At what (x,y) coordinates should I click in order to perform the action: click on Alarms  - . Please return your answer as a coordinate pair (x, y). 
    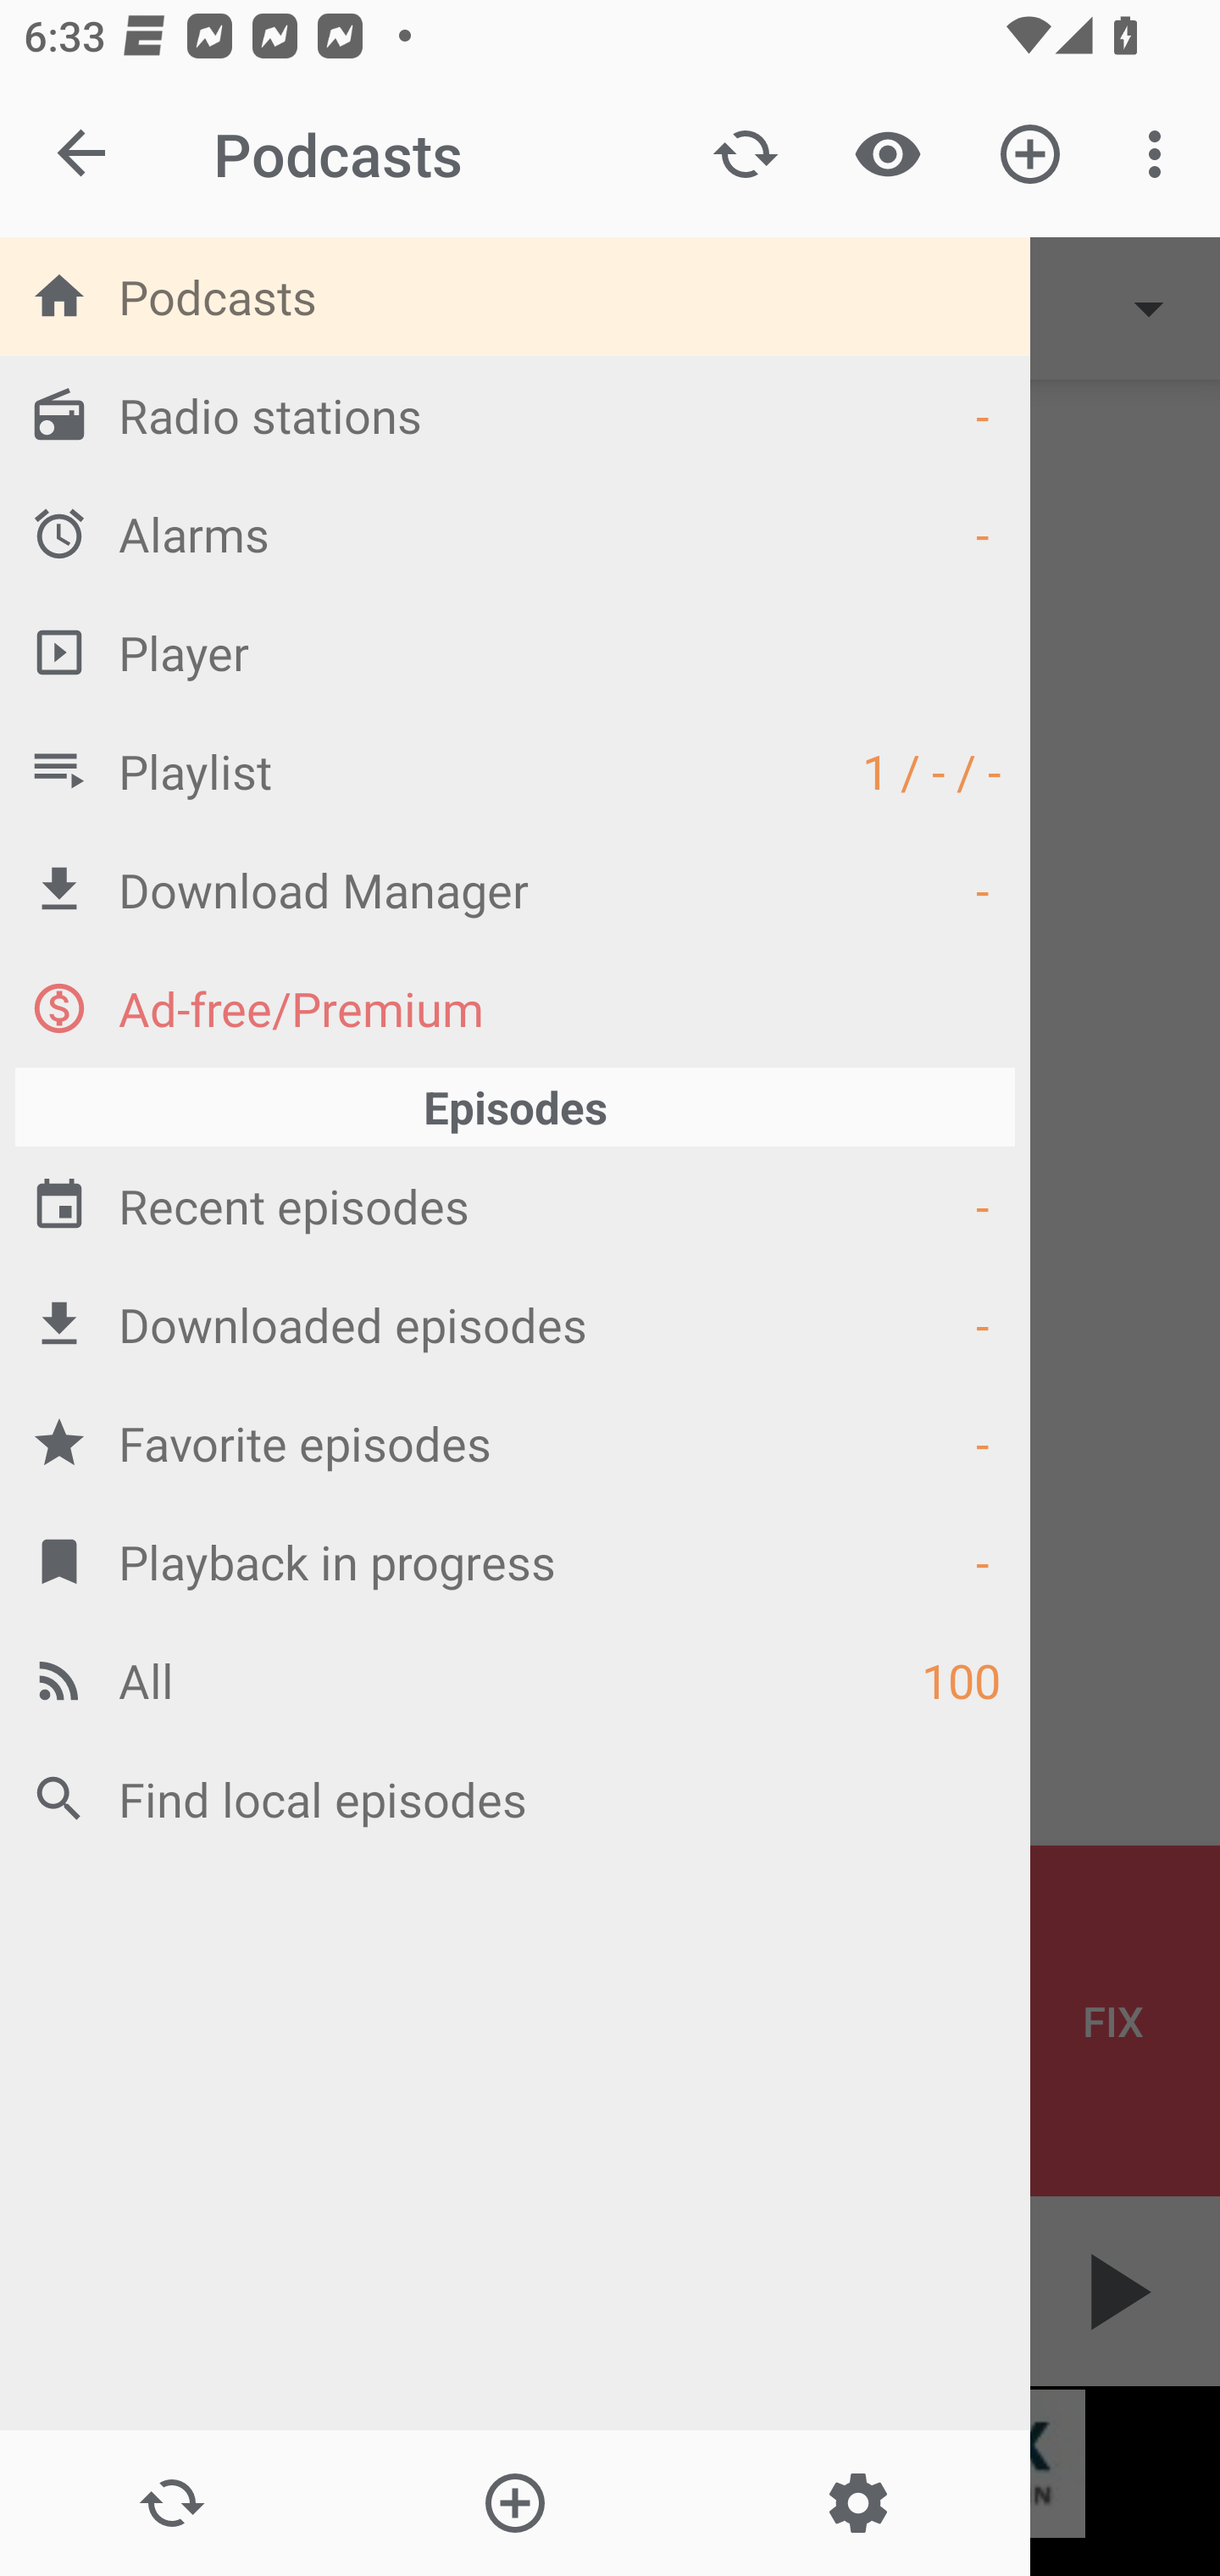
    Looking at the image, I should click on (515, 533).